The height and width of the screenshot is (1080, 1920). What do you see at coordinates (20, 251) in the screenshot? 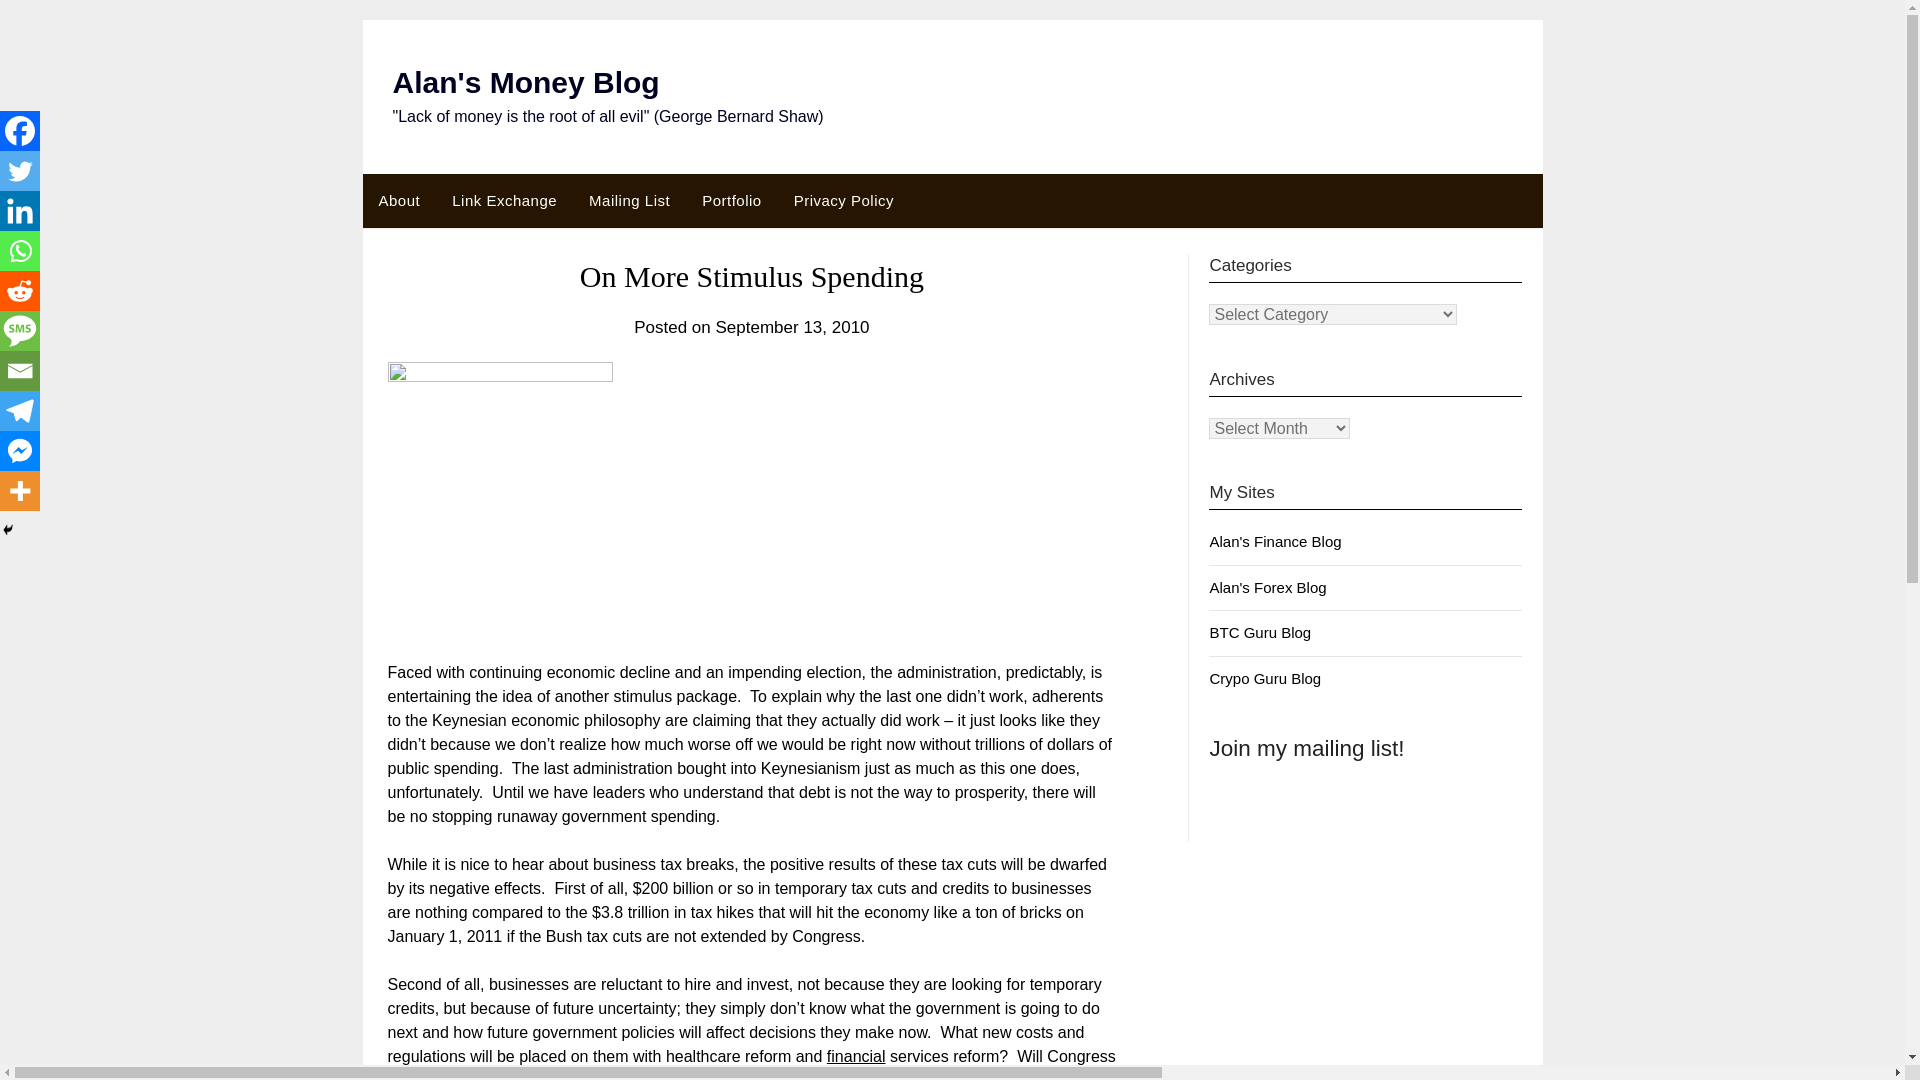
I see `Whatsapp` at bounding box center [20, 251].